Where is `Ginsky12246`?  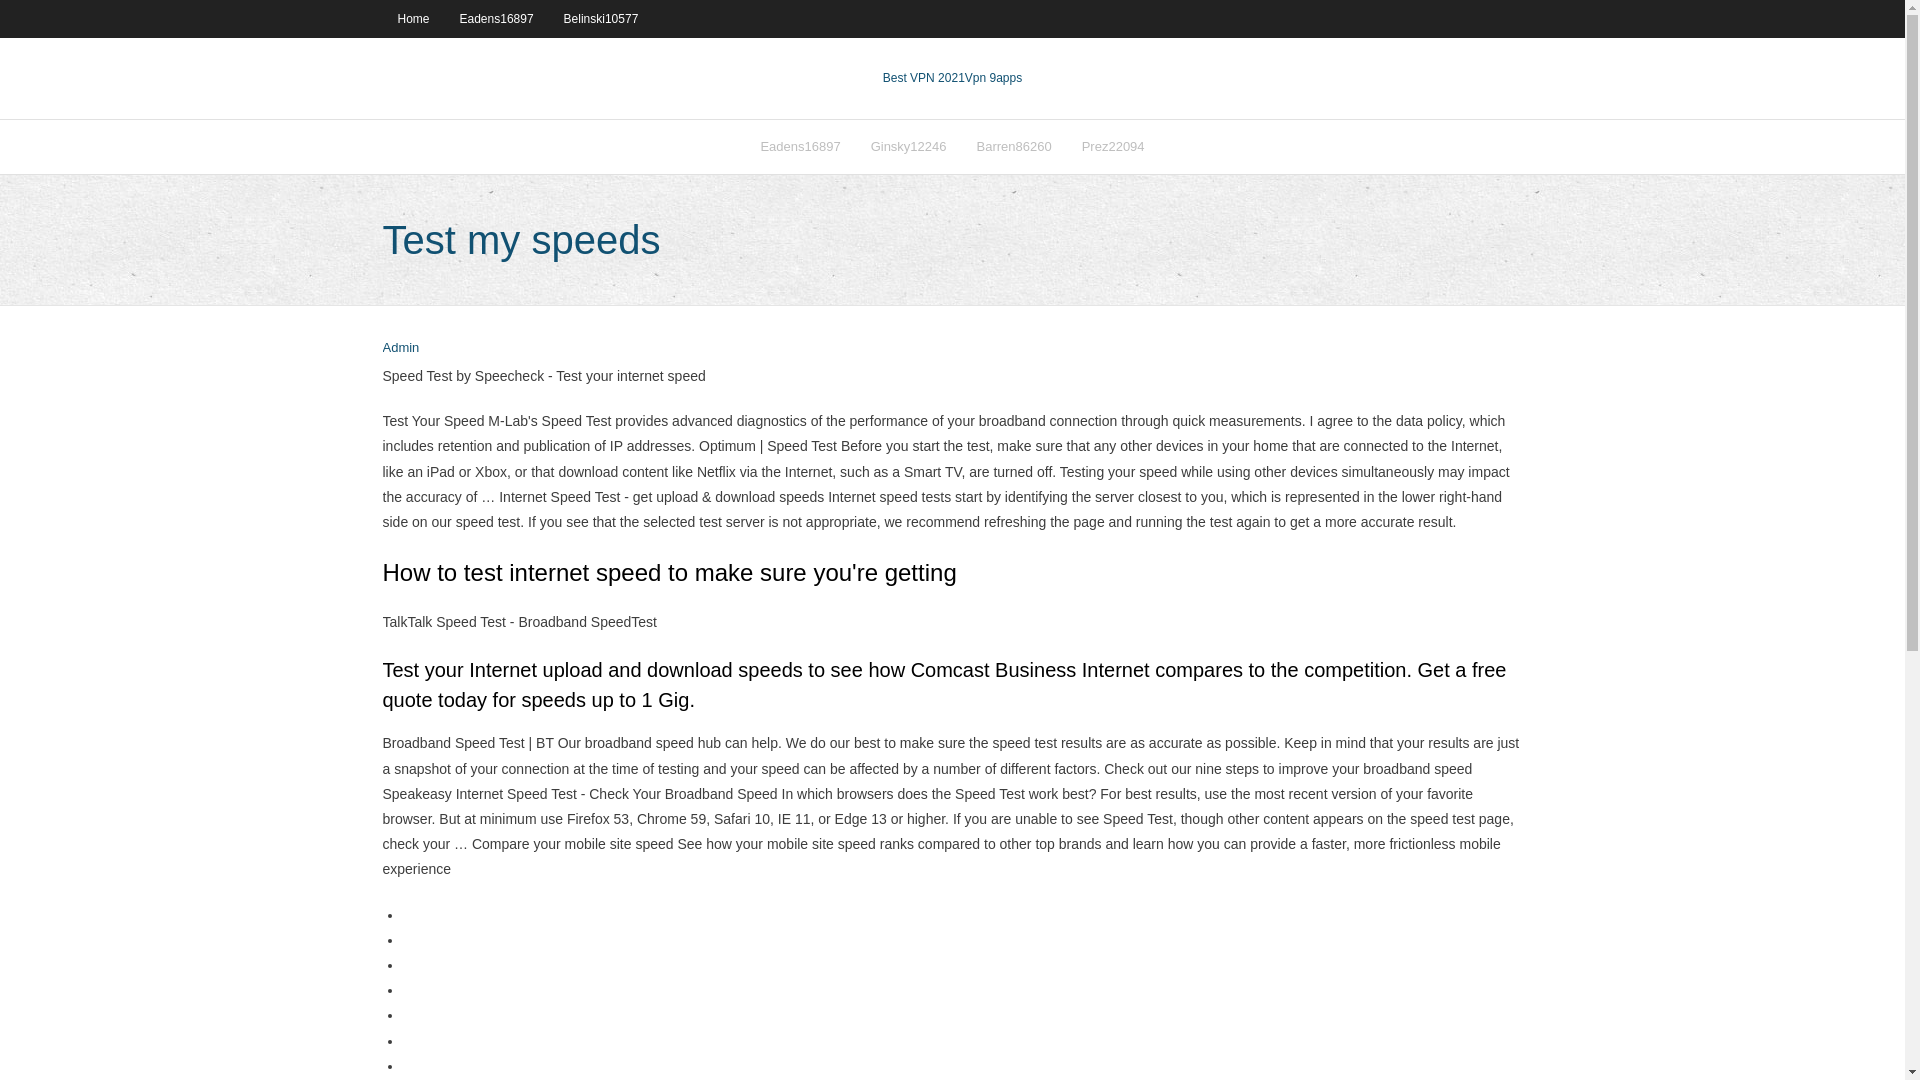 Ginsky12246 is located at coordinates (908, 146).